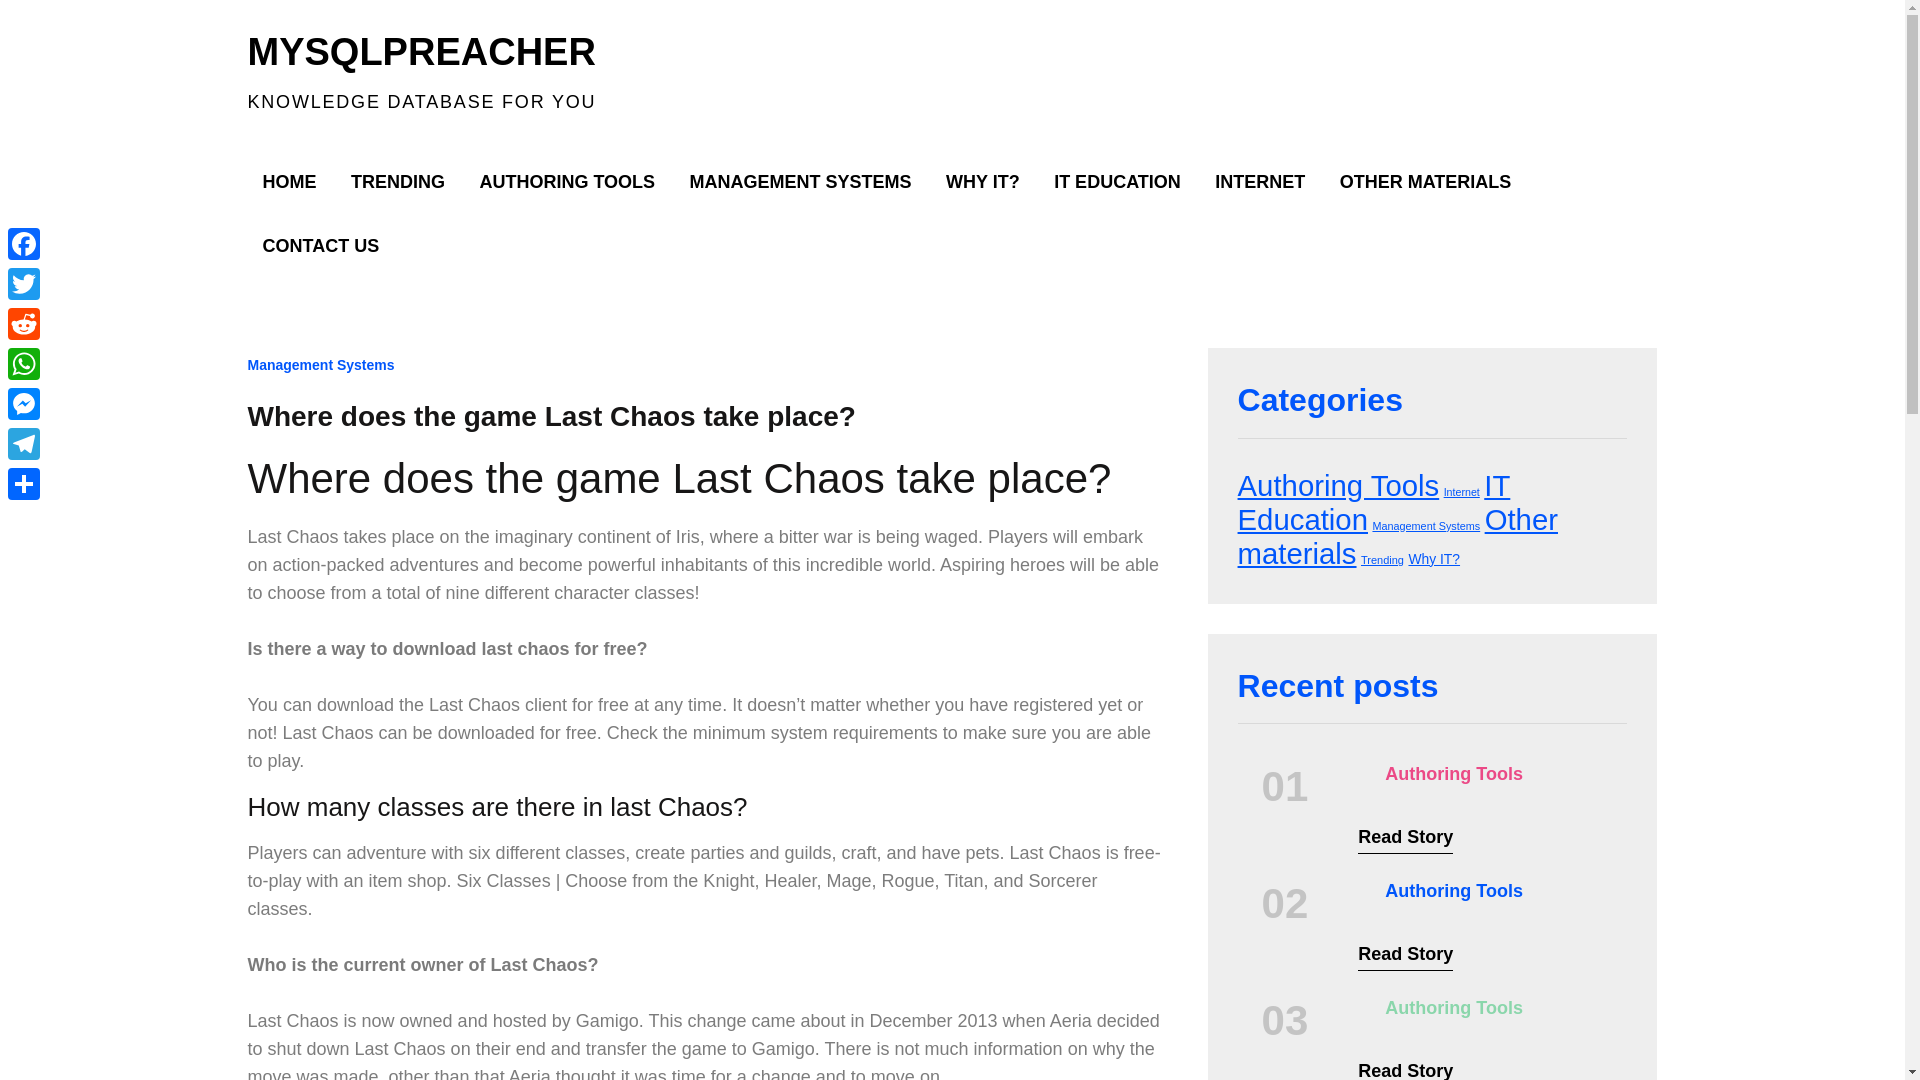  Describe the element at coordinates (1260, 182) in the screenshot. I see `INTERNET` at that location.